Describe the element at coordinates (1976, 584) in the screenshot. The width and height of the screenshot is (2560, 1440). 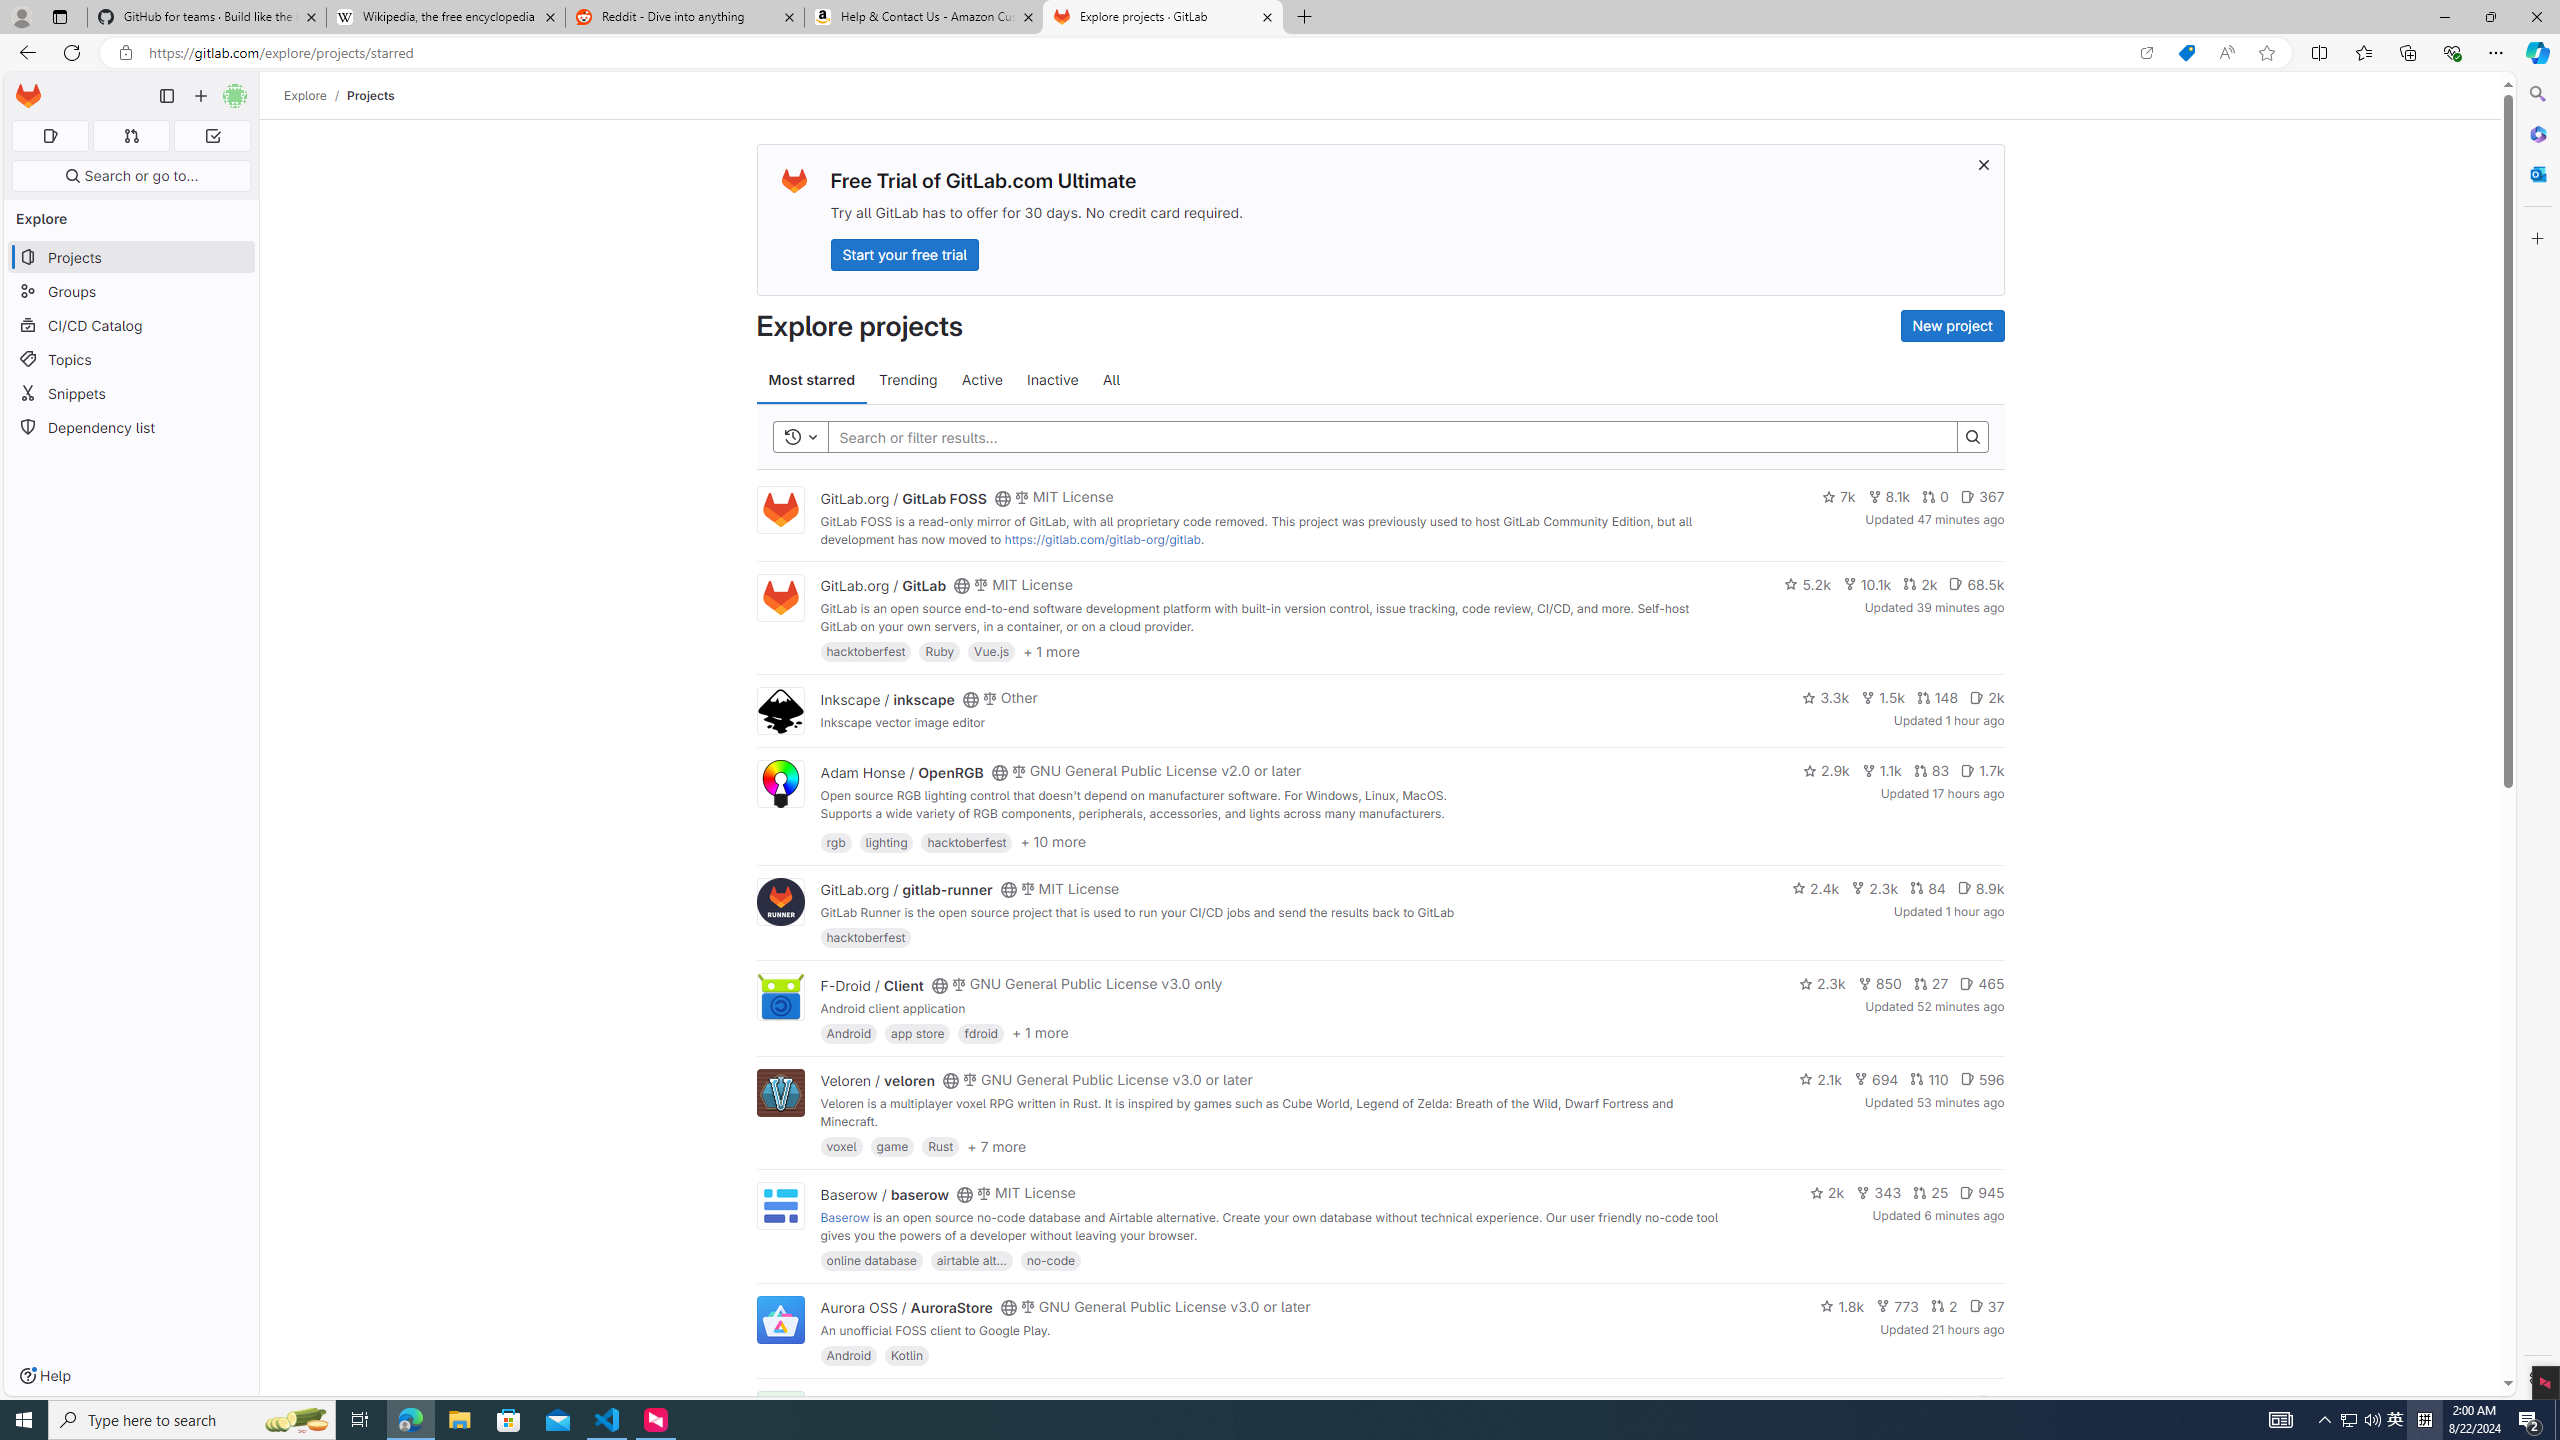
I see `68.5k` at that location.